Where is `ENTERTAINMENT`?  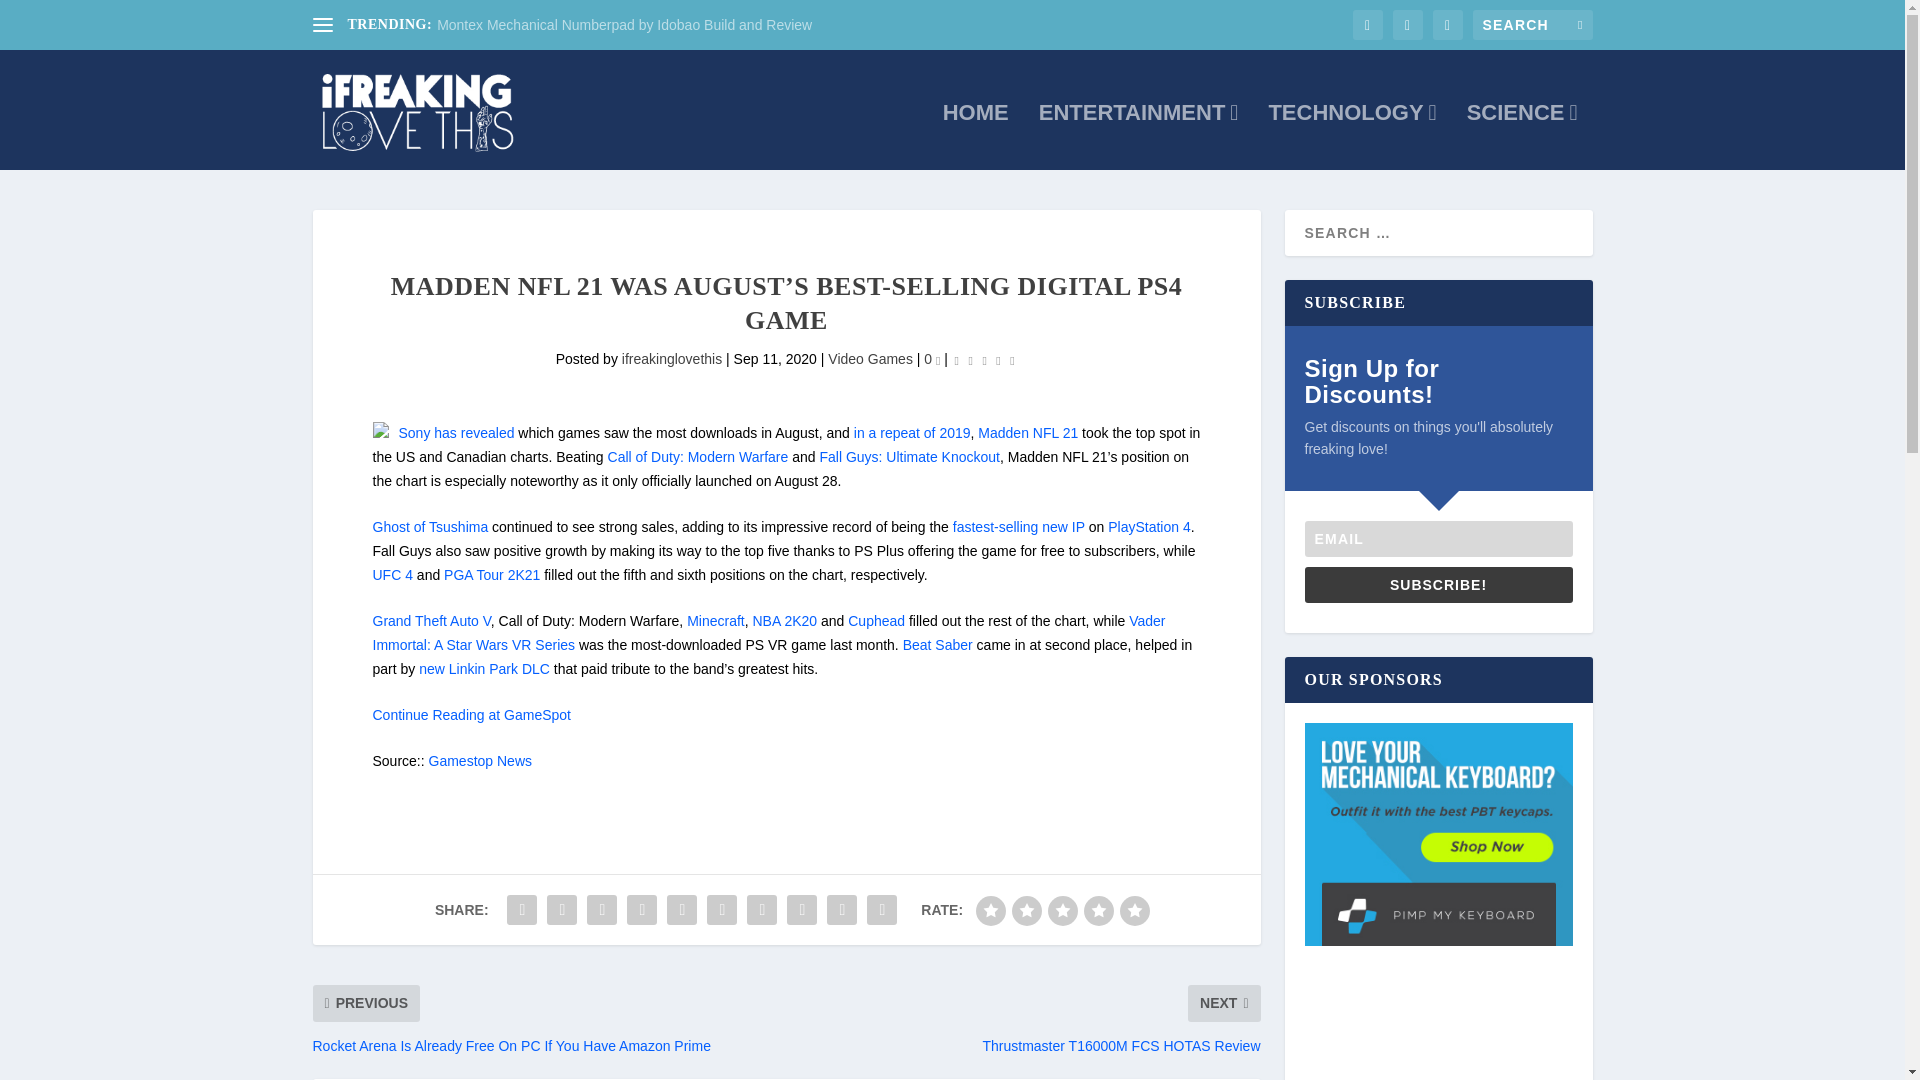 ENTERTAINMENT is located at coordinates (1138, 136).